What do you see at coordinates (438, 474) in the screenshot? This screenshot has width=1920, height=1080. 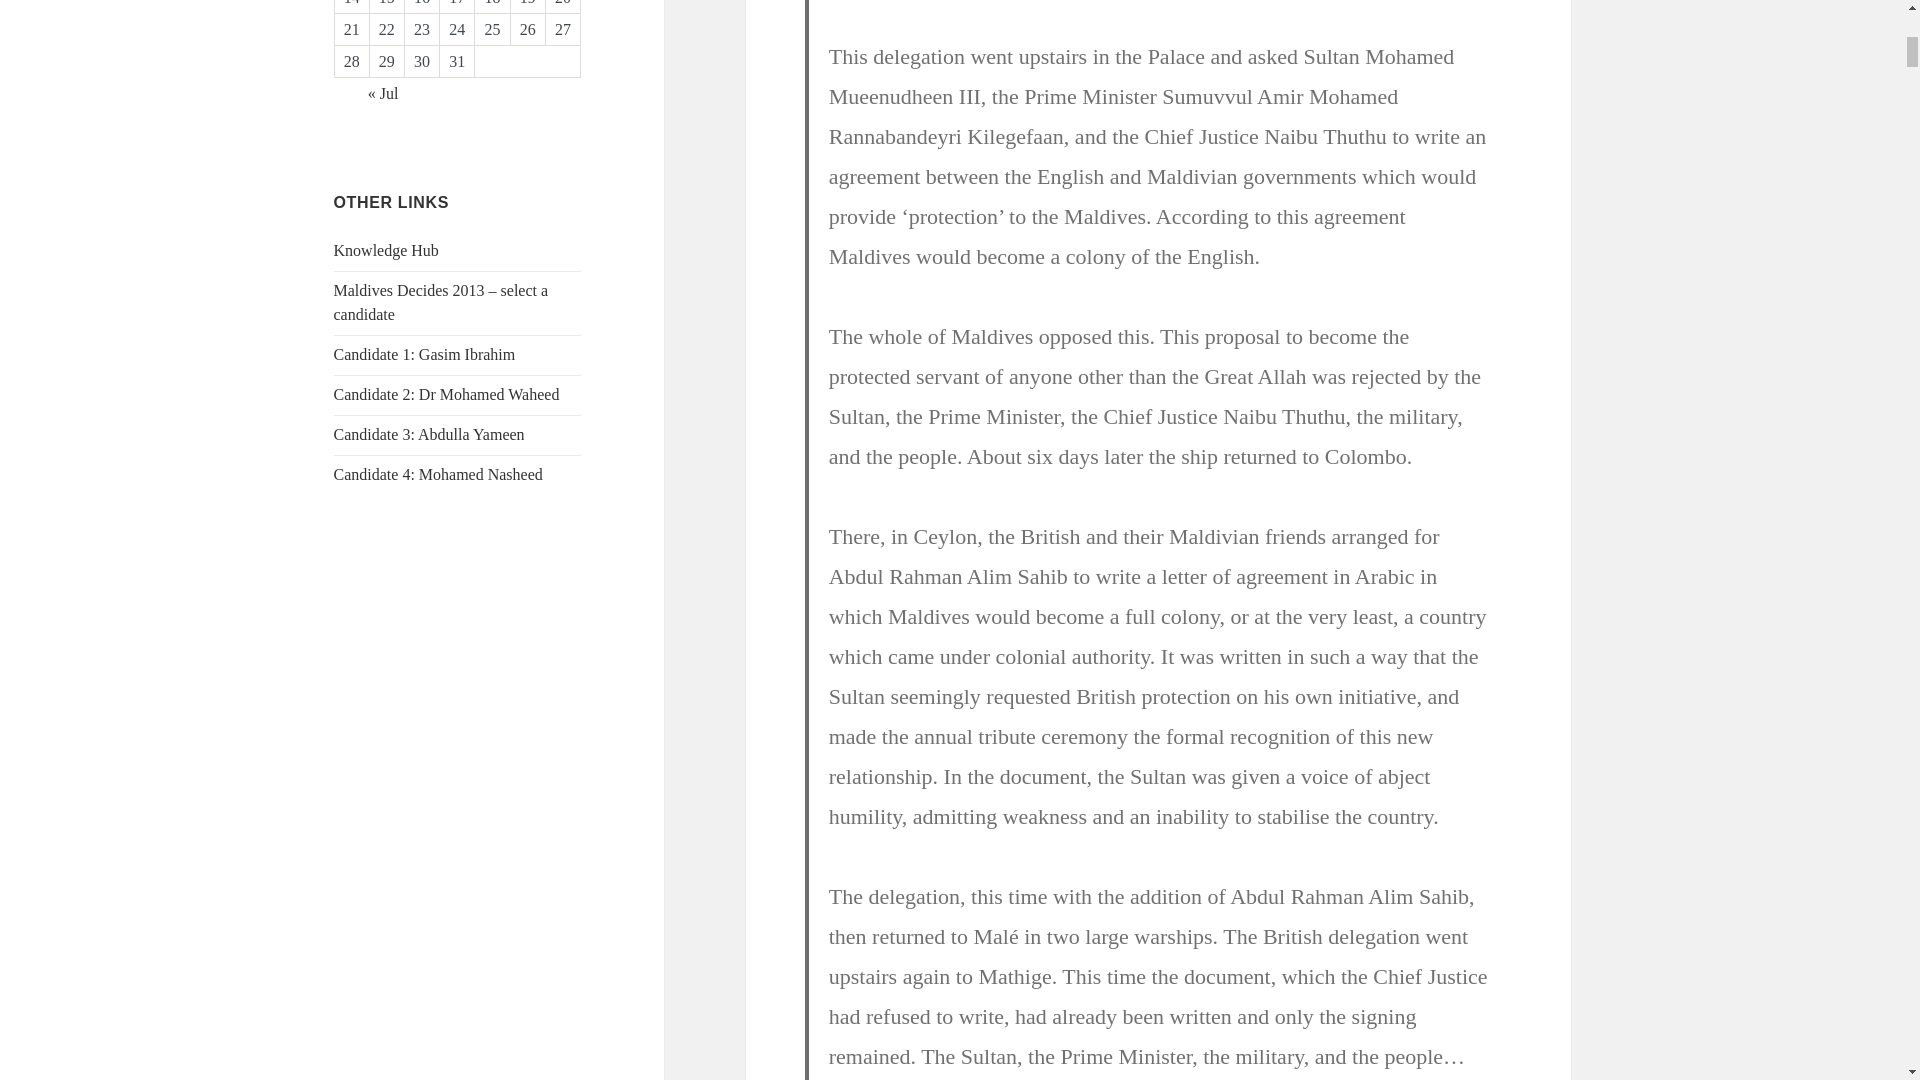 I see `Candidate 4: Mohamed Nasheed` at bounding box center [438, 474].